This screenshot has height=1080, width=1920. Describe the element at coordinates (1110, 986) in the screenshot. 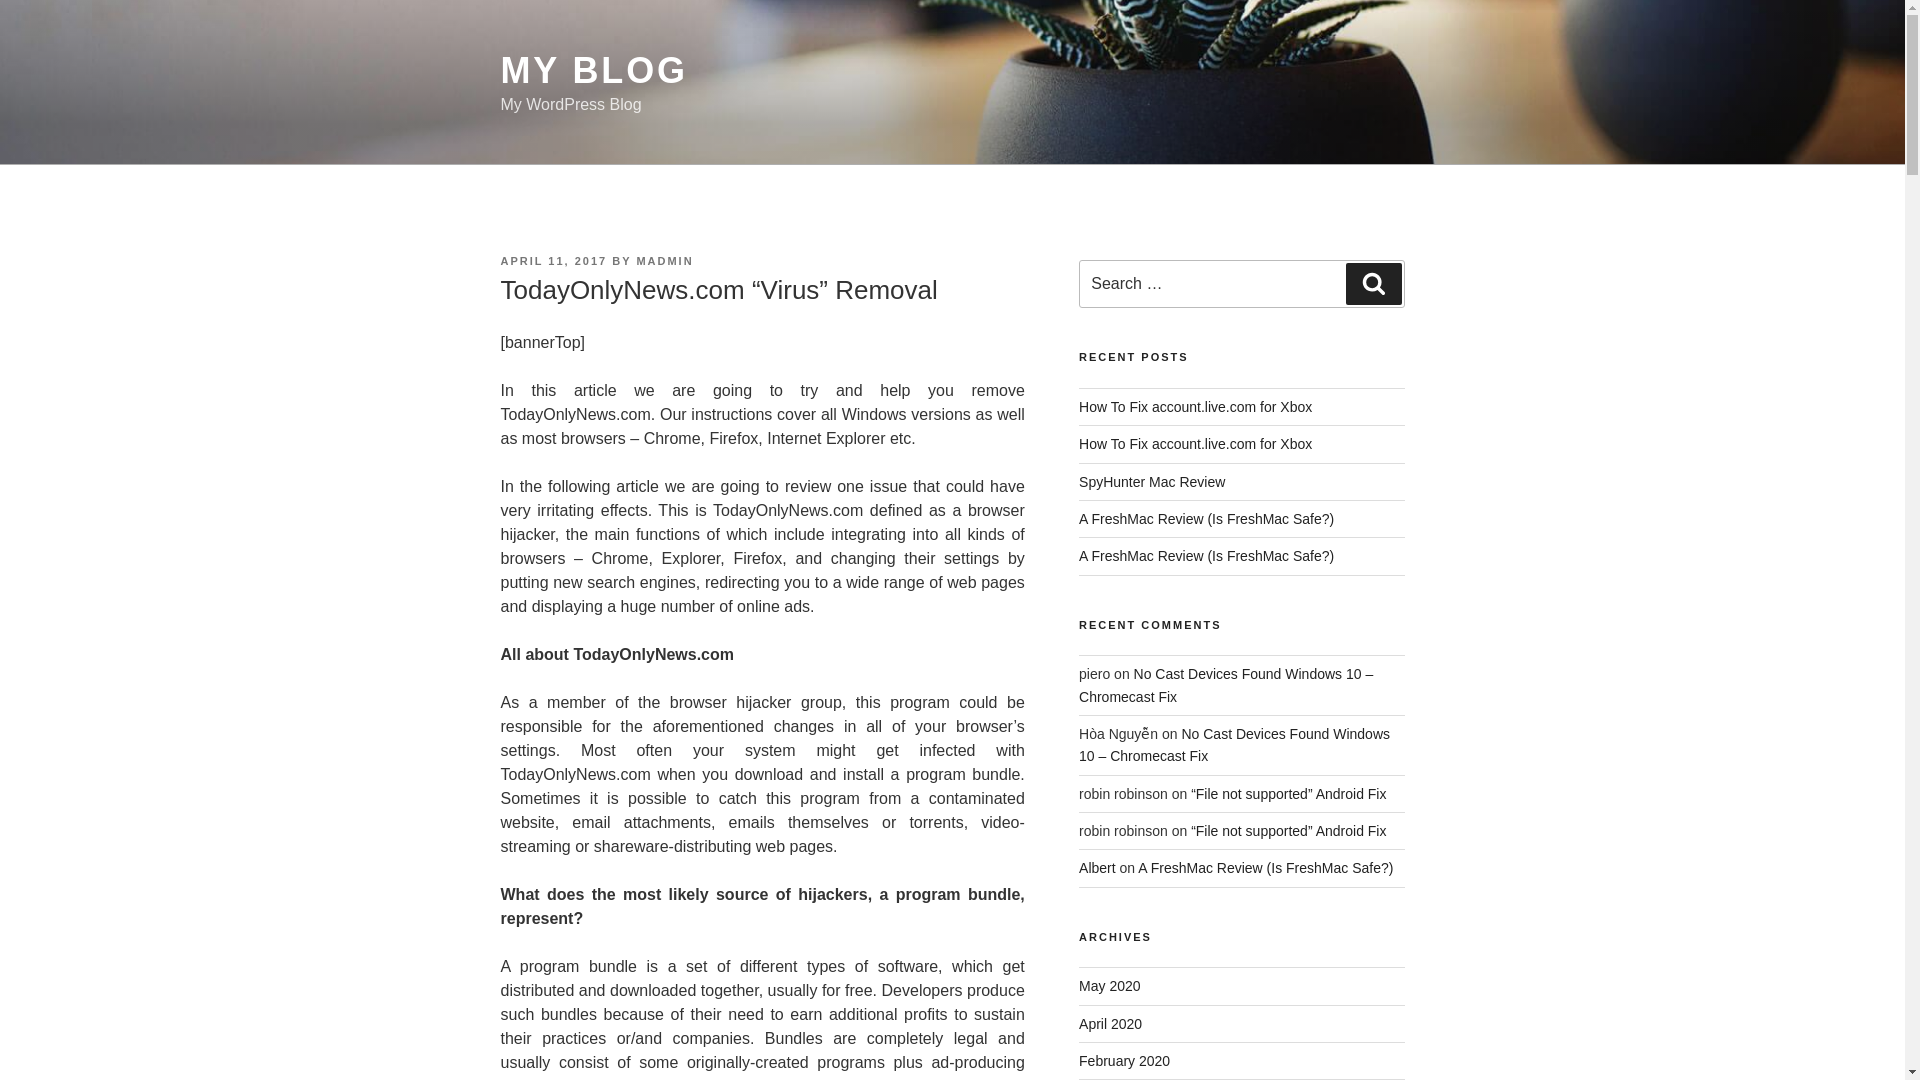

I see `May 2020` at that location.